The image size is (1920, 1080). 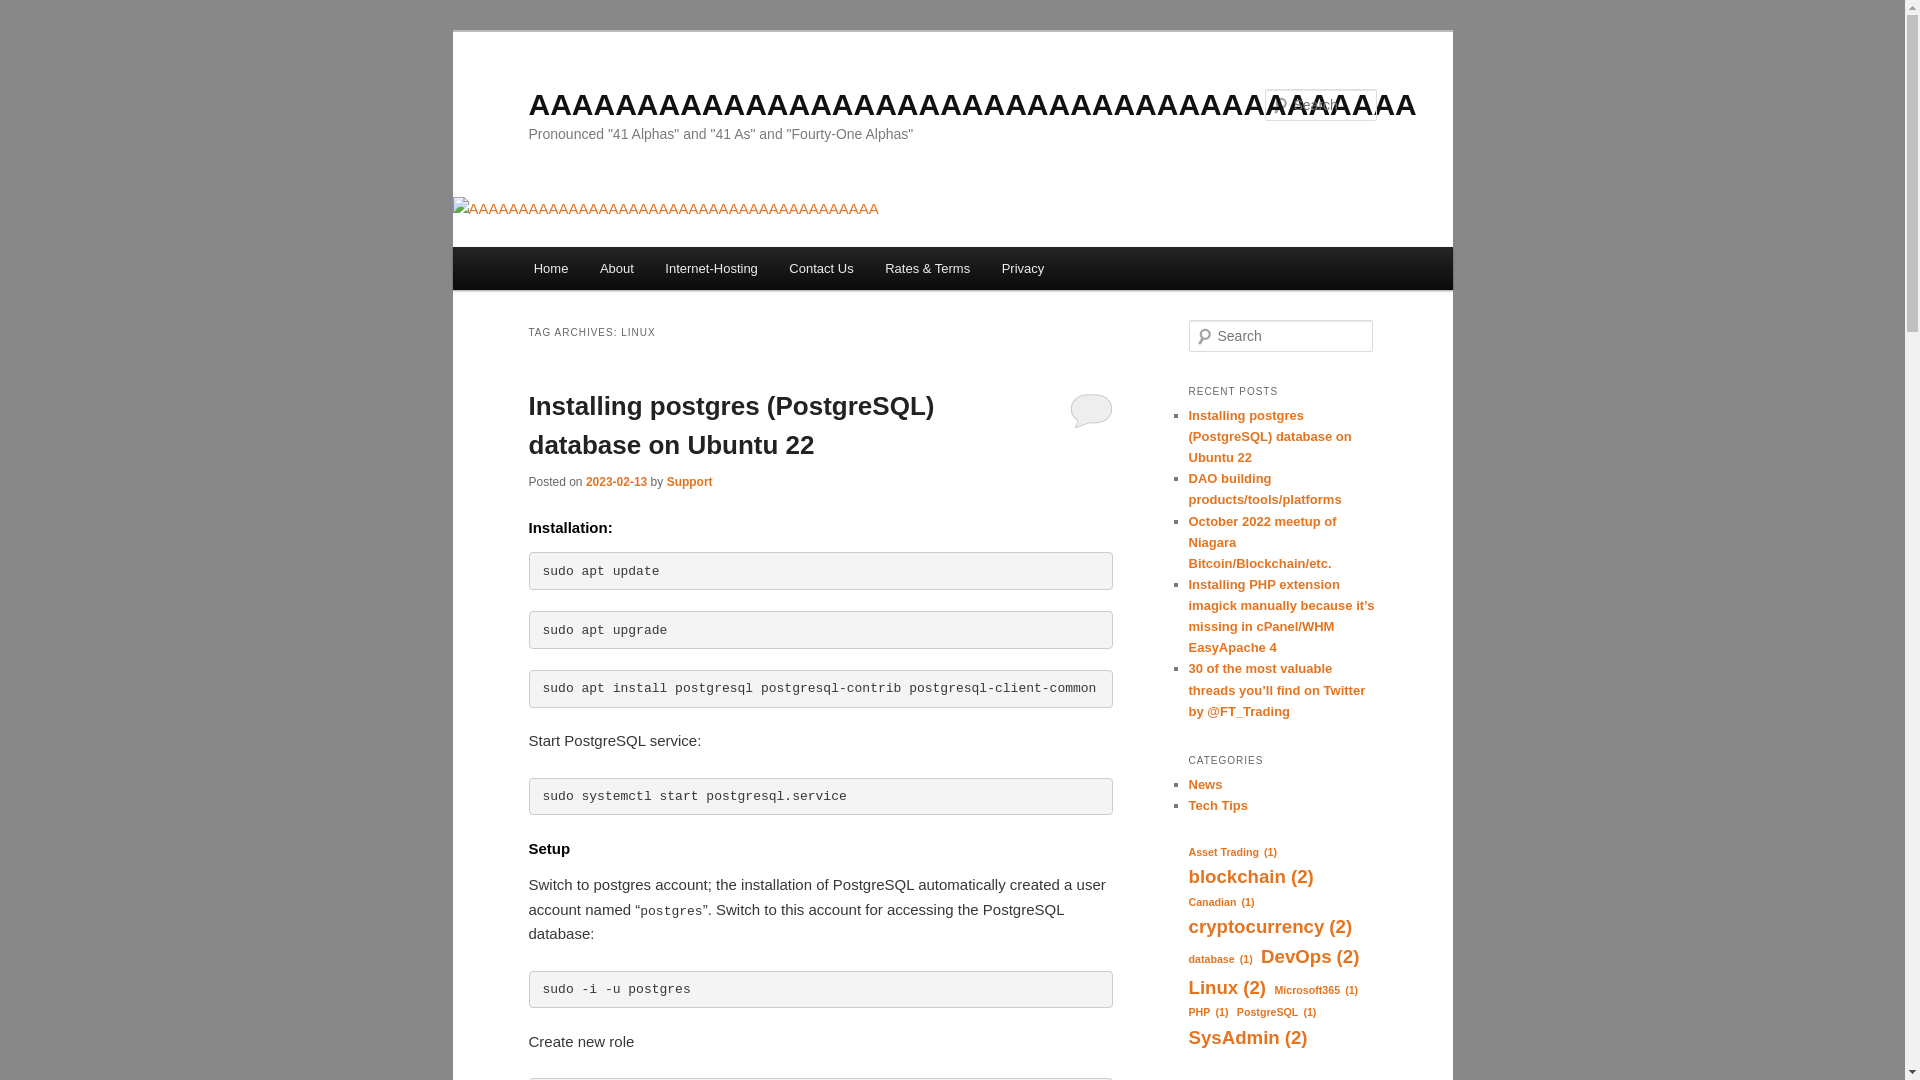 What do you see at coordinates (928, 268) in the screenshot?
I see `Rates & Terms` at bounding box center [928, 268].